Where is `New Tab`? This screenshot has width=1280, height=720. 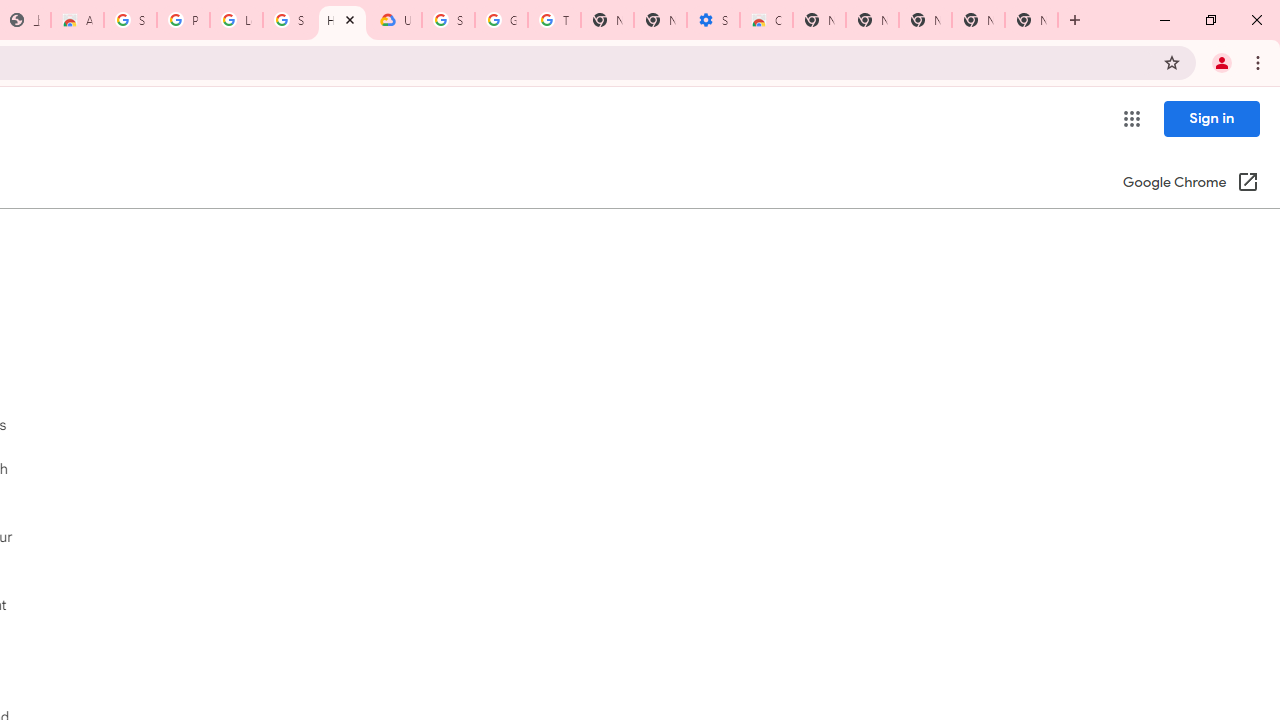 New Tab is located at coordinates (925, 20).